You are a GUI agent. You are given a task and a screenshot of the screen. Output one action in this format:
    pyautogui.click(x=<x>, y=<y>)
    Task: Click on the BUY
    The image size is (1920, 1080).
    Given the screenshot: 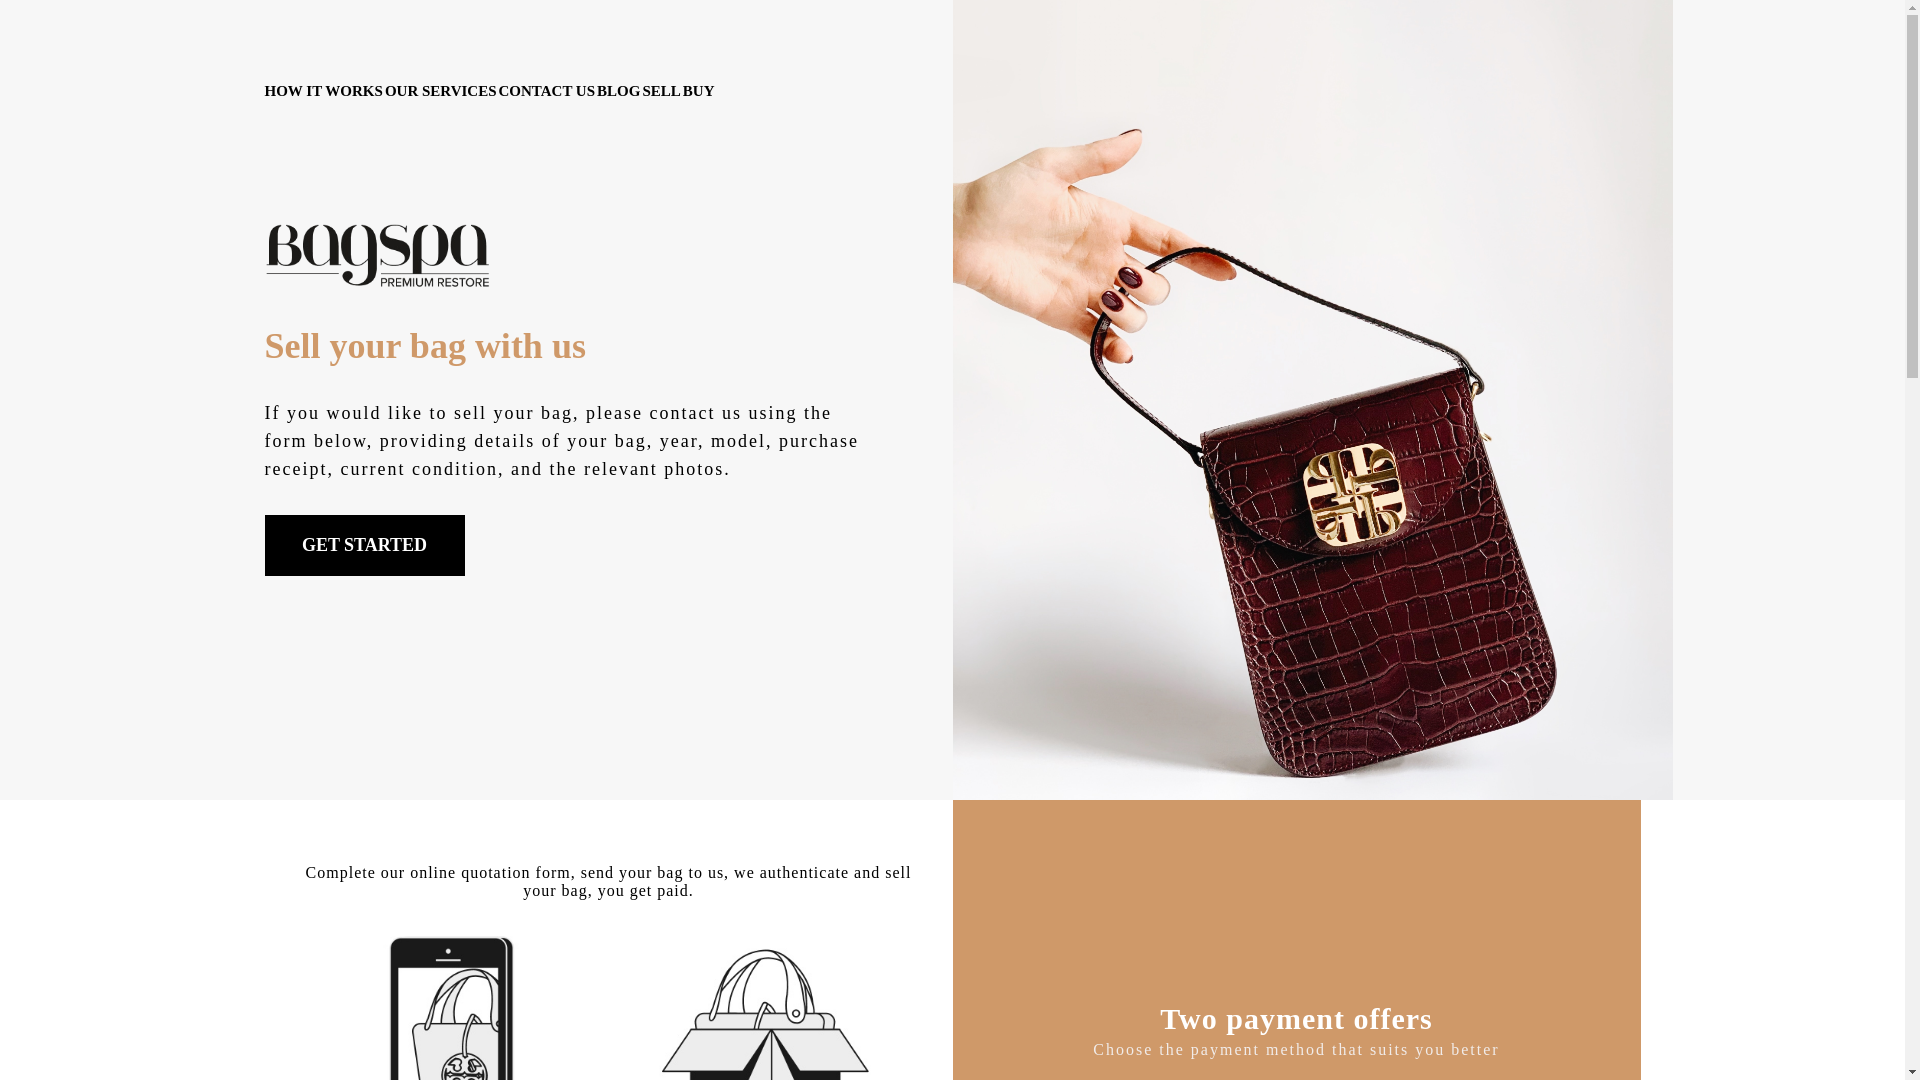 What is the action you would take?
    pyautogui.click(x=698, y=91)
    